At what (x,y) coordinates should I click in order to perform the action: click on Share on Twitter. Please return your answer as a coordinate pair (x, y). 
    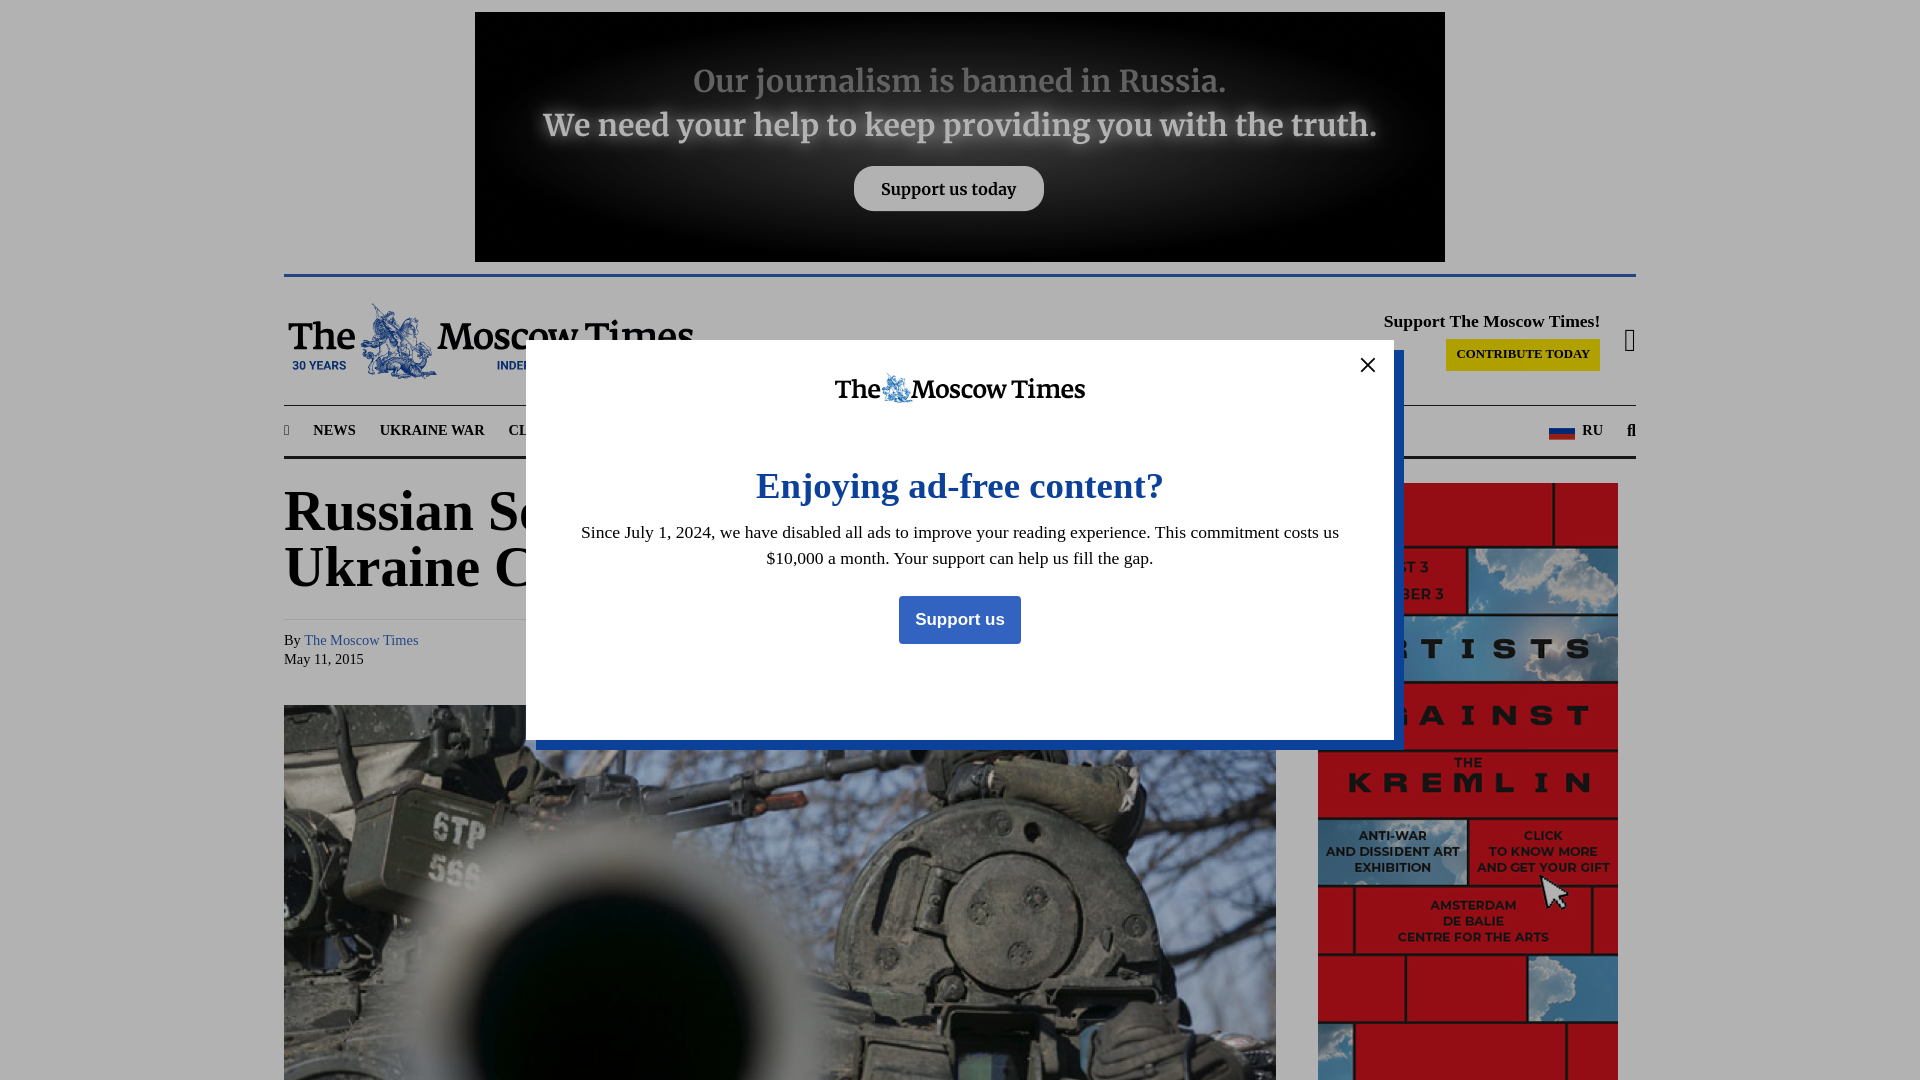
    Looking at the image, I should click on (1068, 650).